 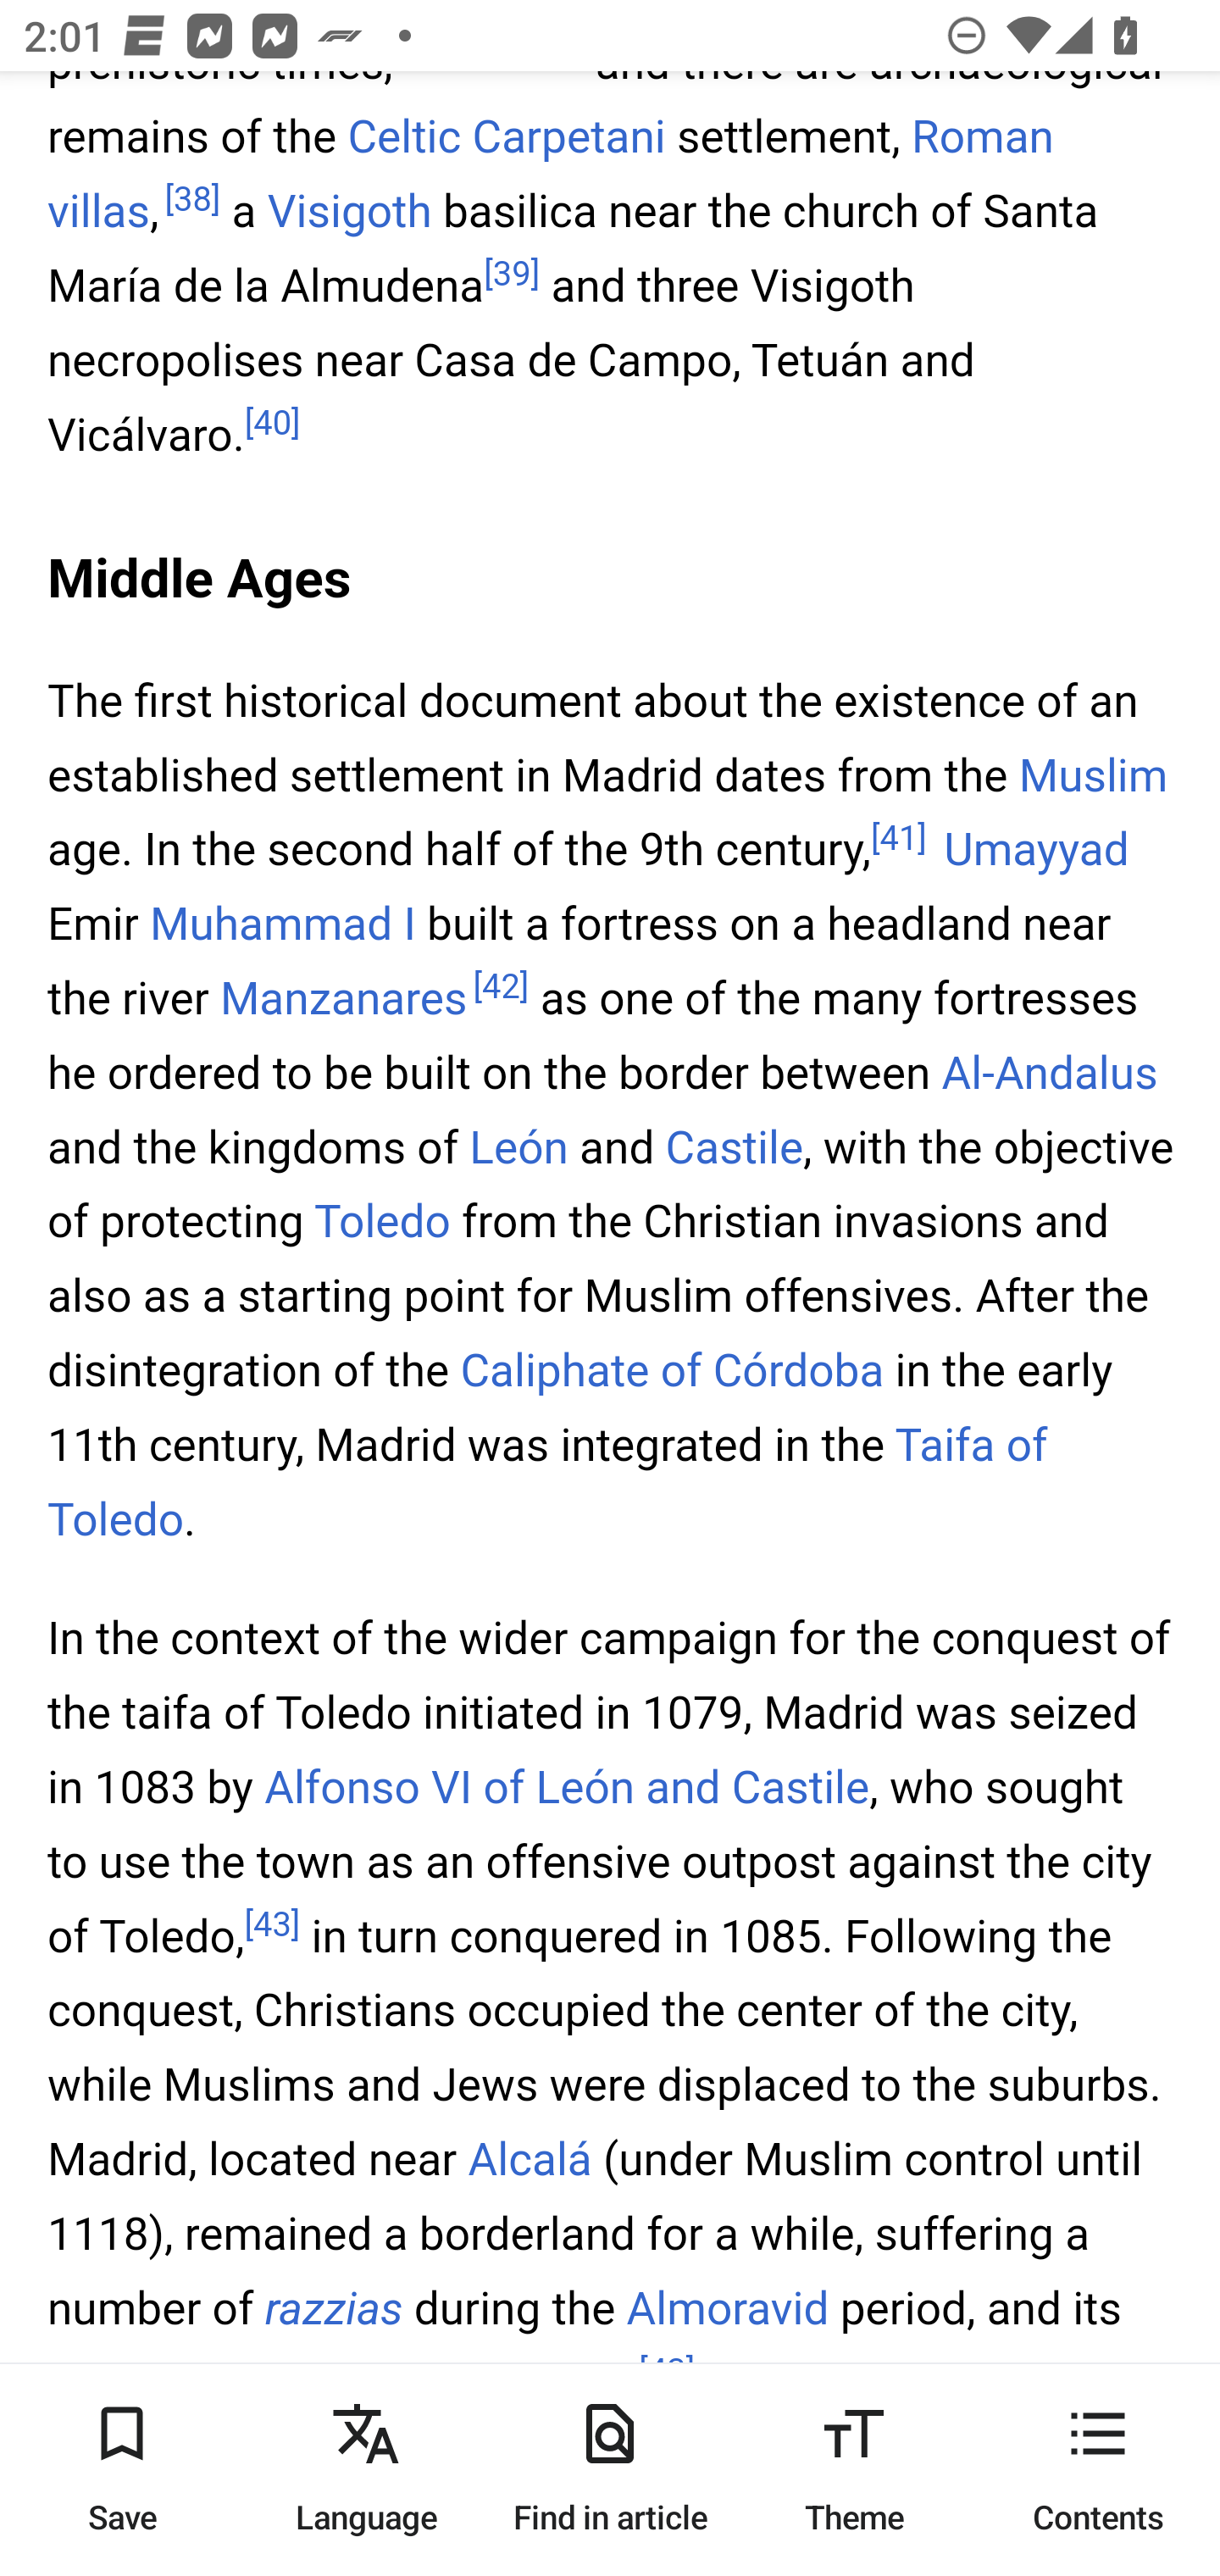 I want to click on [] [ 39 ], so click(x=512, y=275).